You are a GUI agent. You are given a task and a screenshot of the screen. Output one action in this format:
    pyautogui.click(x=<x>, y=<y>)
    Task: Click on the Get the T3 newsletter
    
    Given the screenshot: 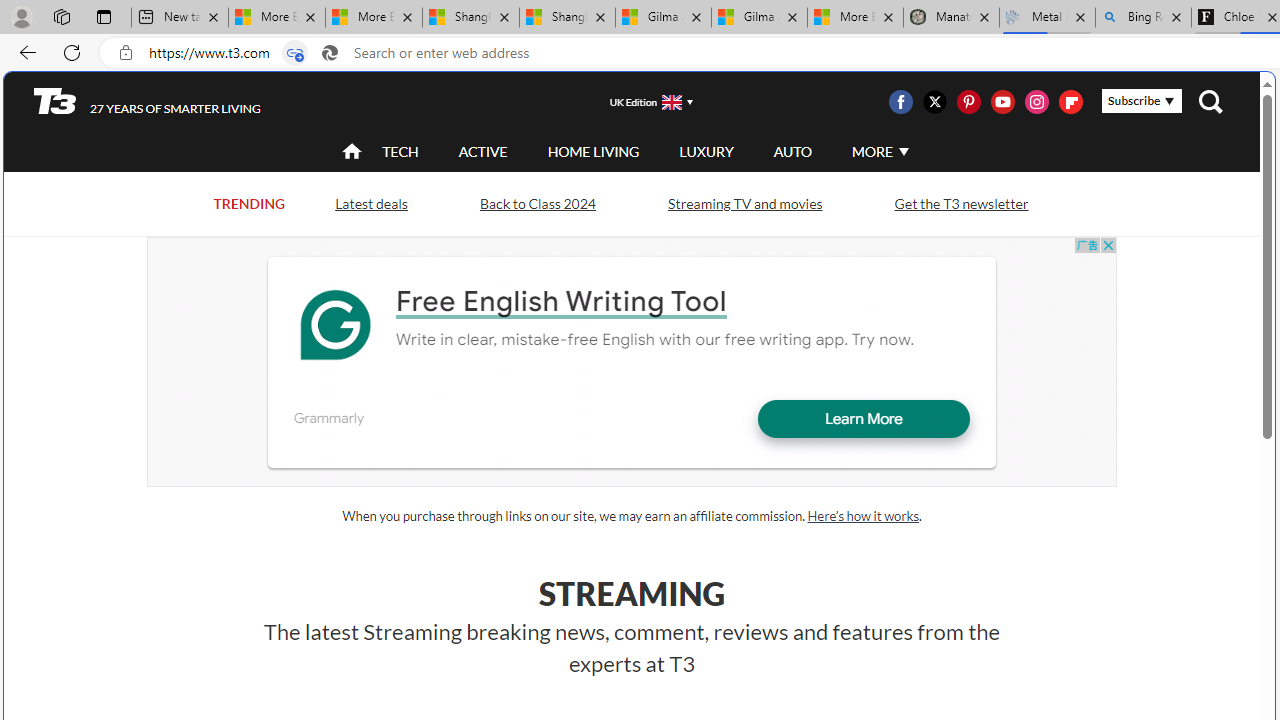 What is the action you would take?
    pyautogui.click(x=961, y=202)
    